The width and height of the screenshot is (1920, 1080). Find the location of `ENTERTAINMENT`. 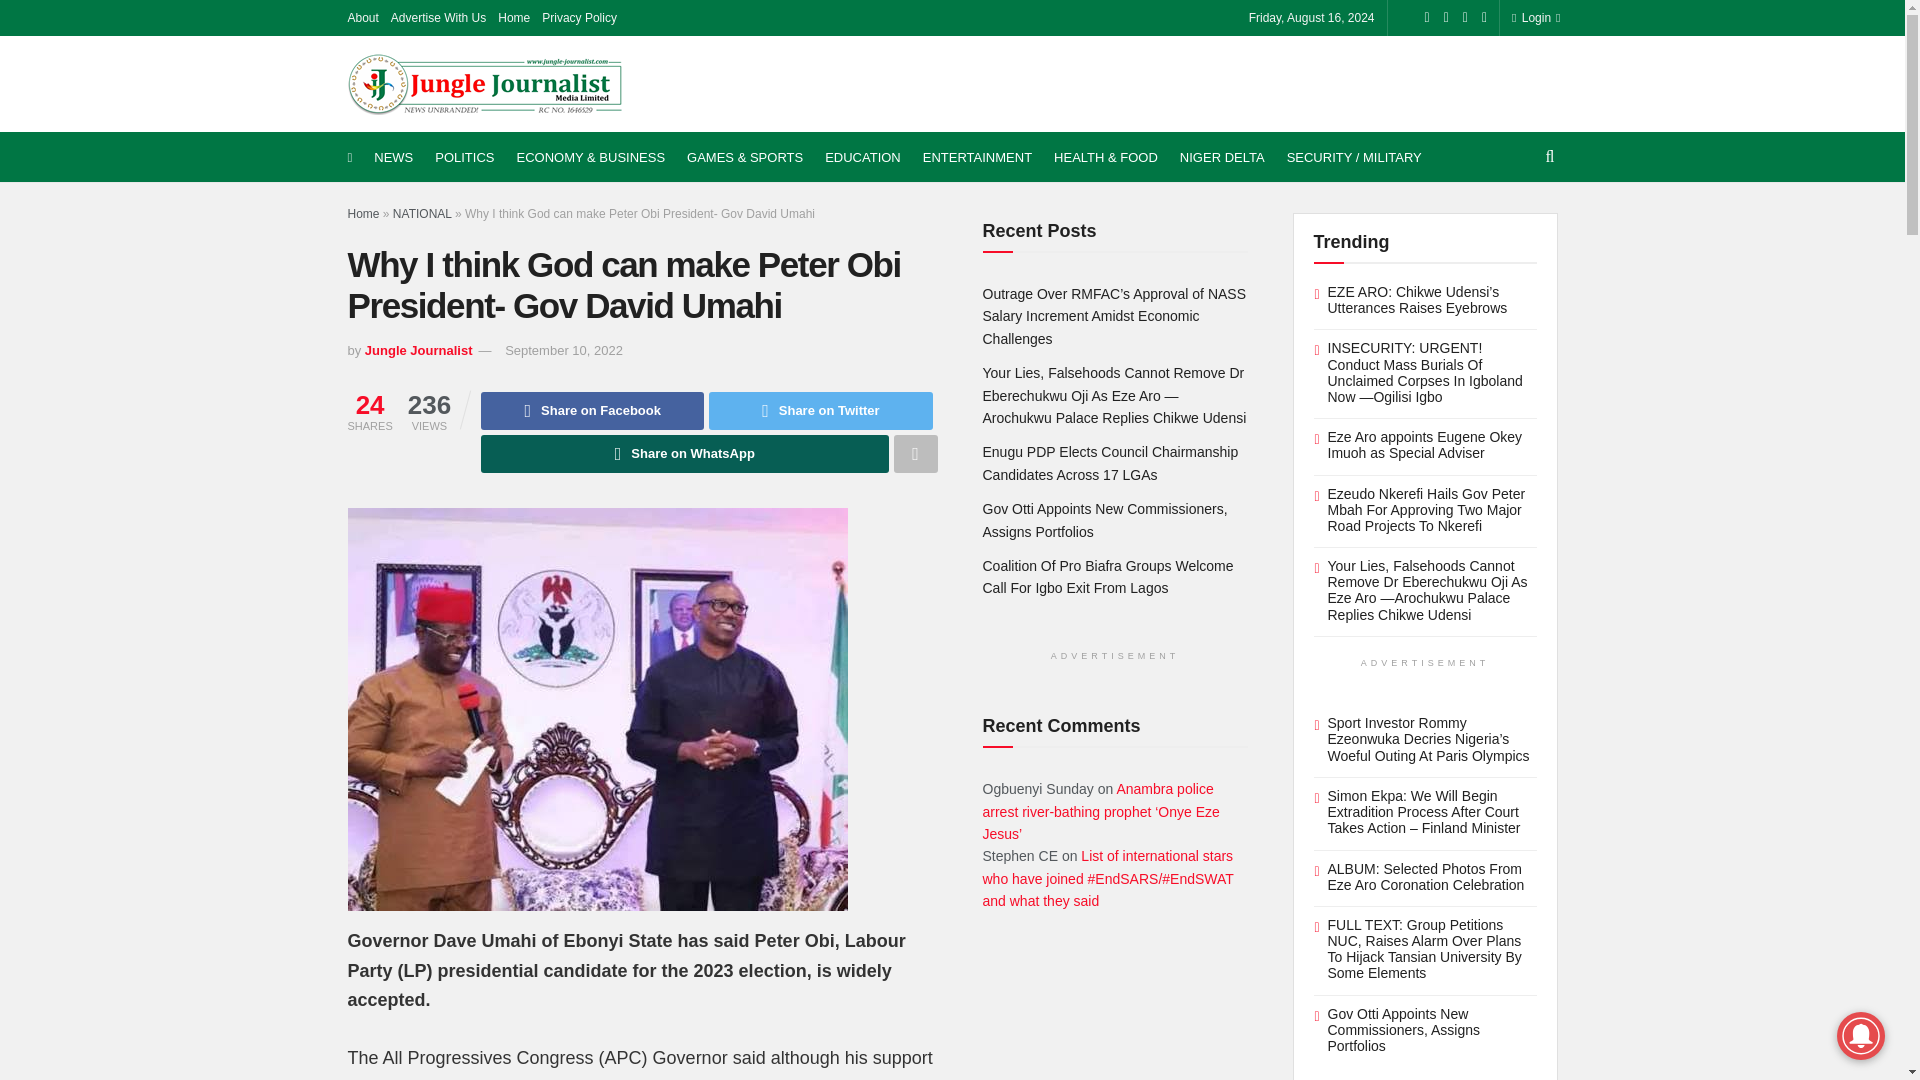

ENTERTAINMENT is located at coordinates (978, 157).